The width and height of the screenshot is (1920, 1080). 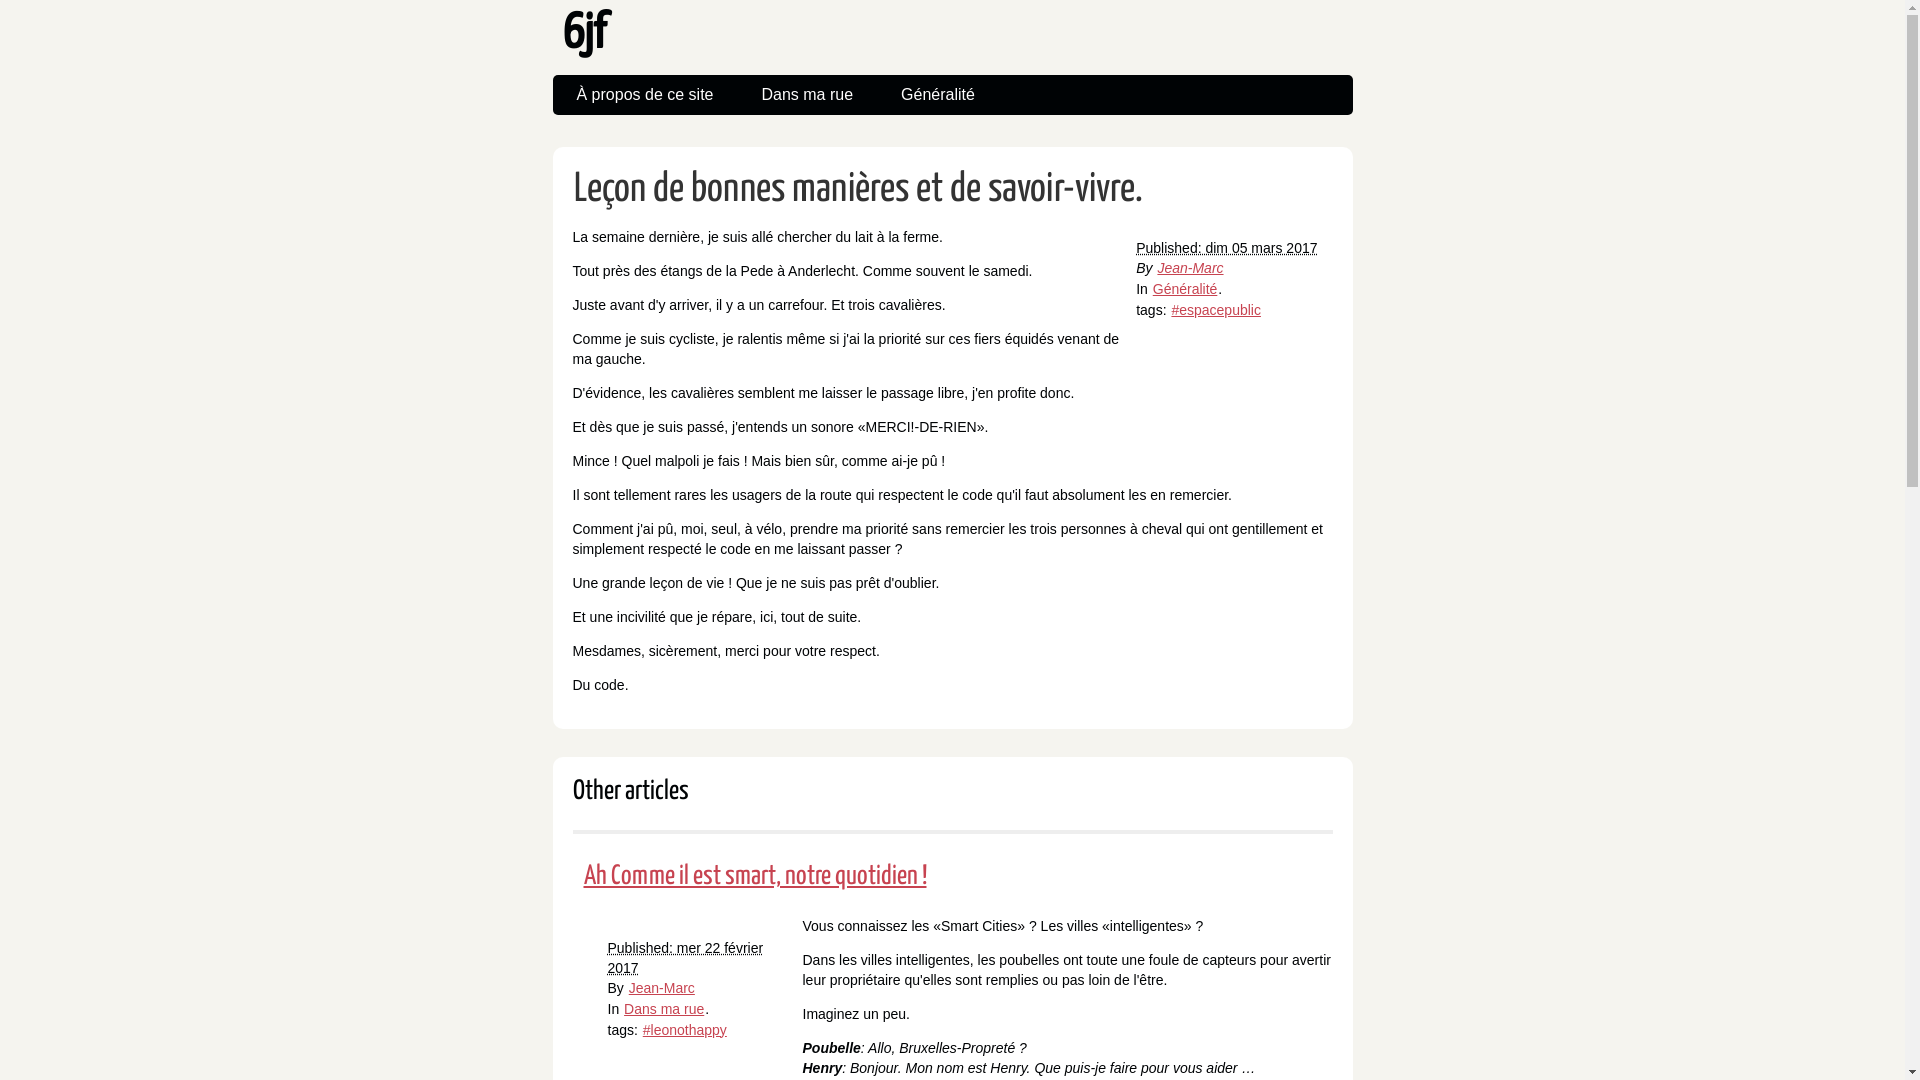 What do you see at coordinates (685, 1030) in the screenshot?
I see `#leonothappy` at bounding box center [685, 1030].